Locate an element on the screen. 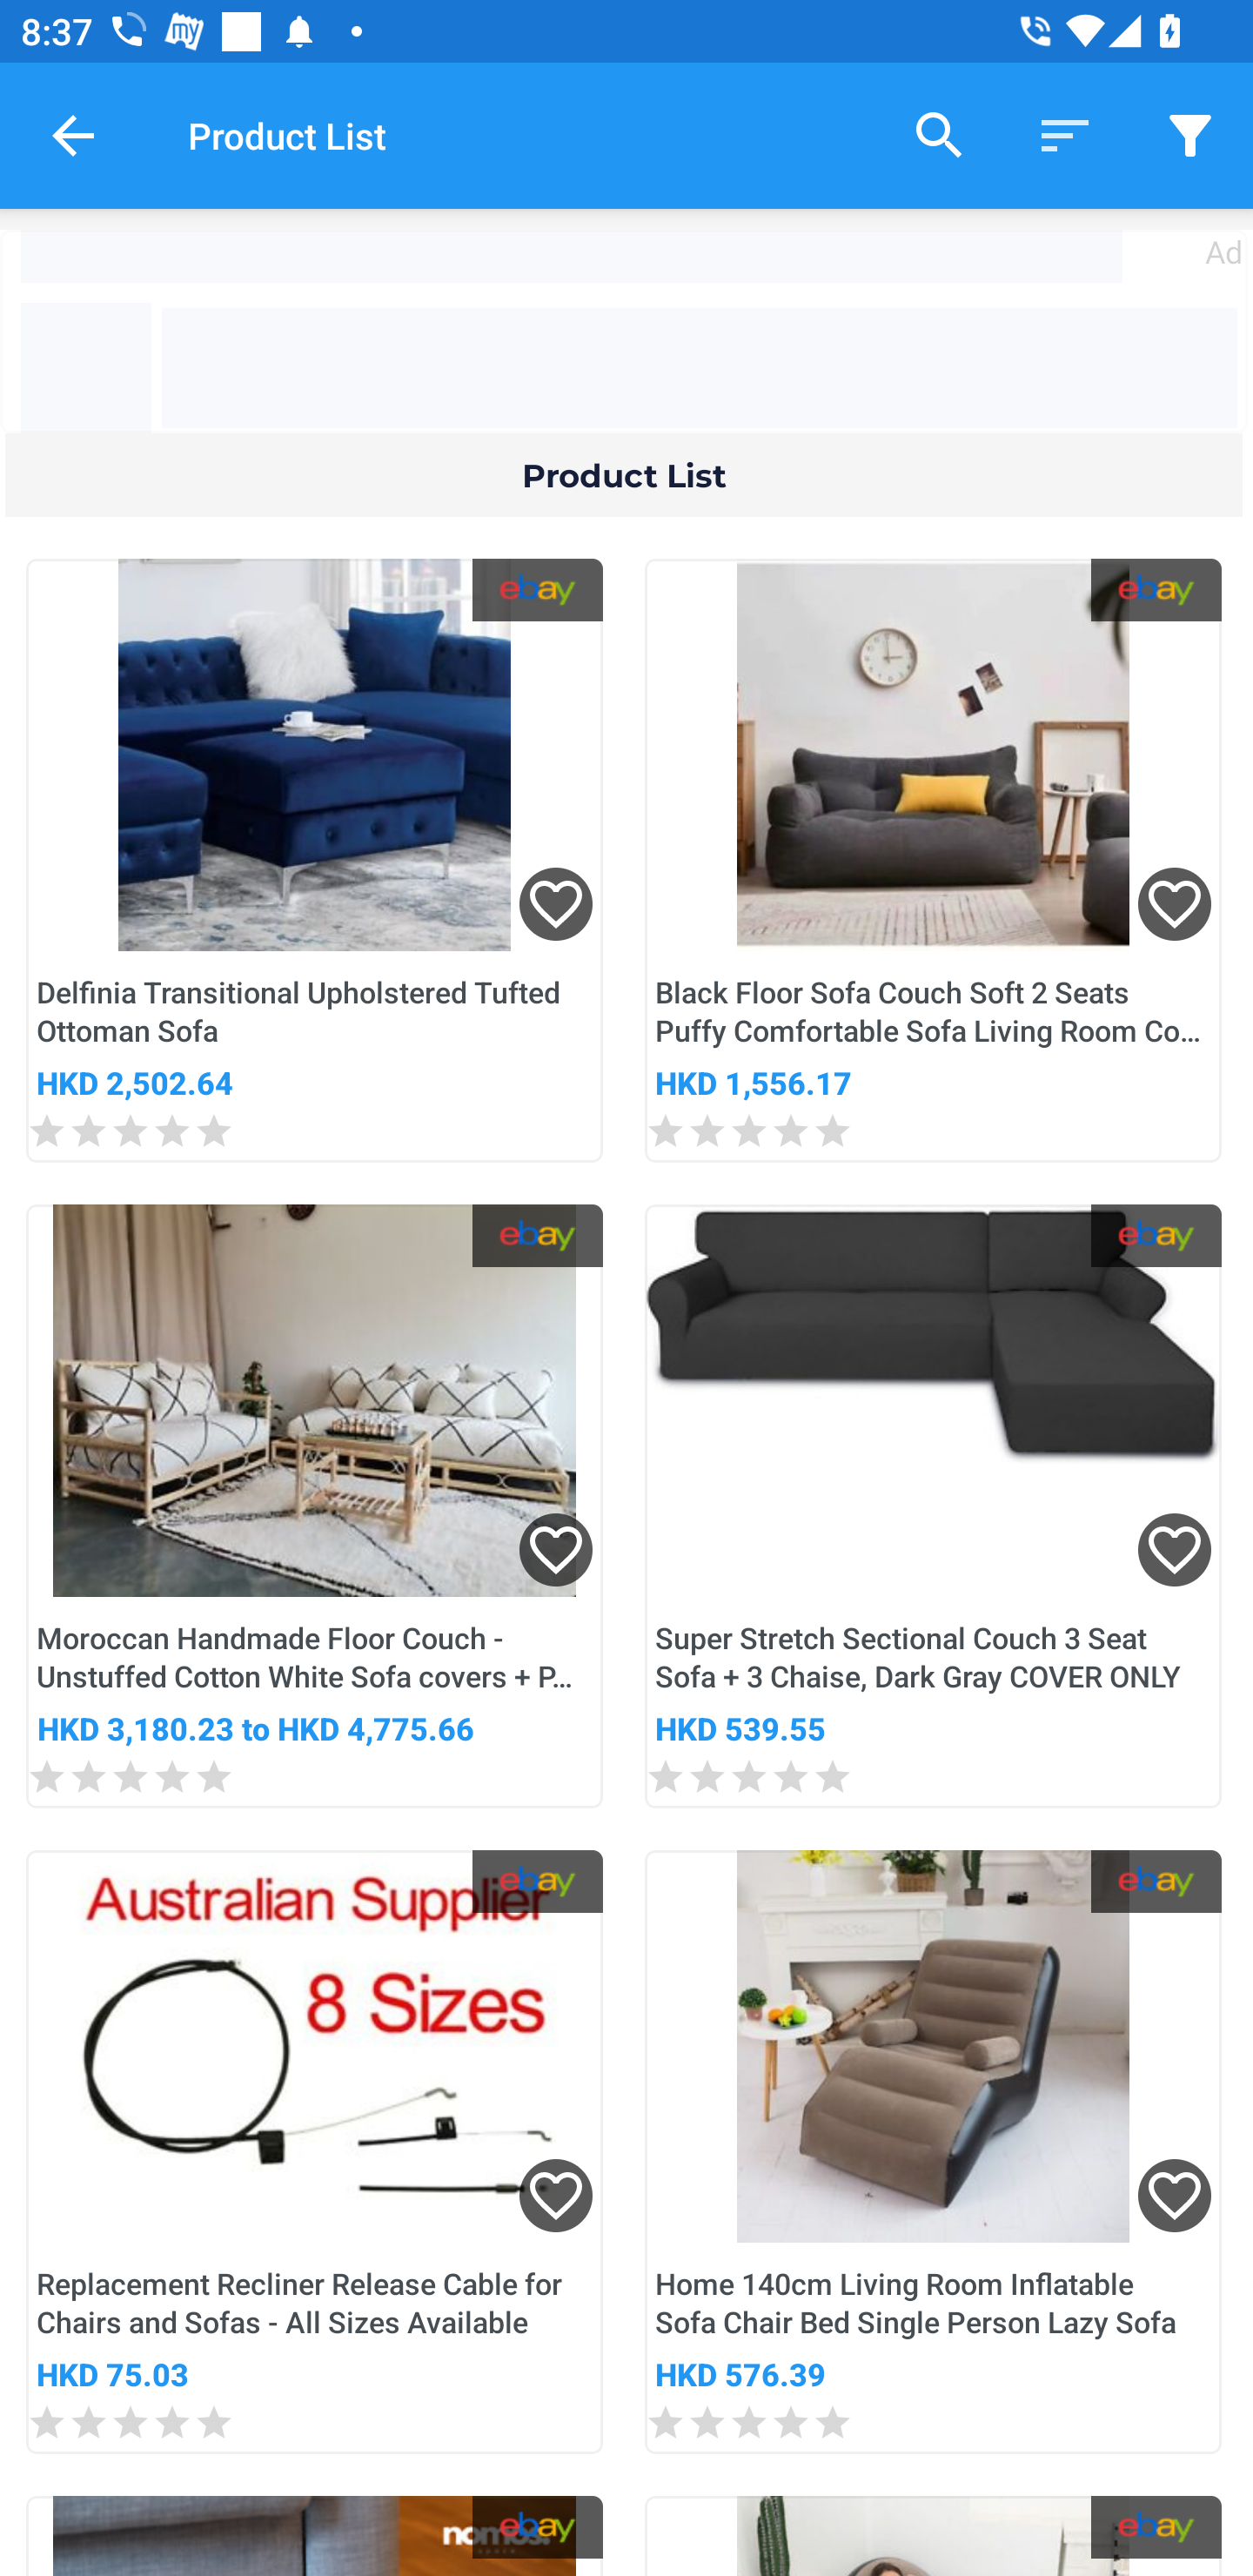 Image resolution: width=1253 pixels, height=2576 pixels. Search is located at coordinates (940, 134).